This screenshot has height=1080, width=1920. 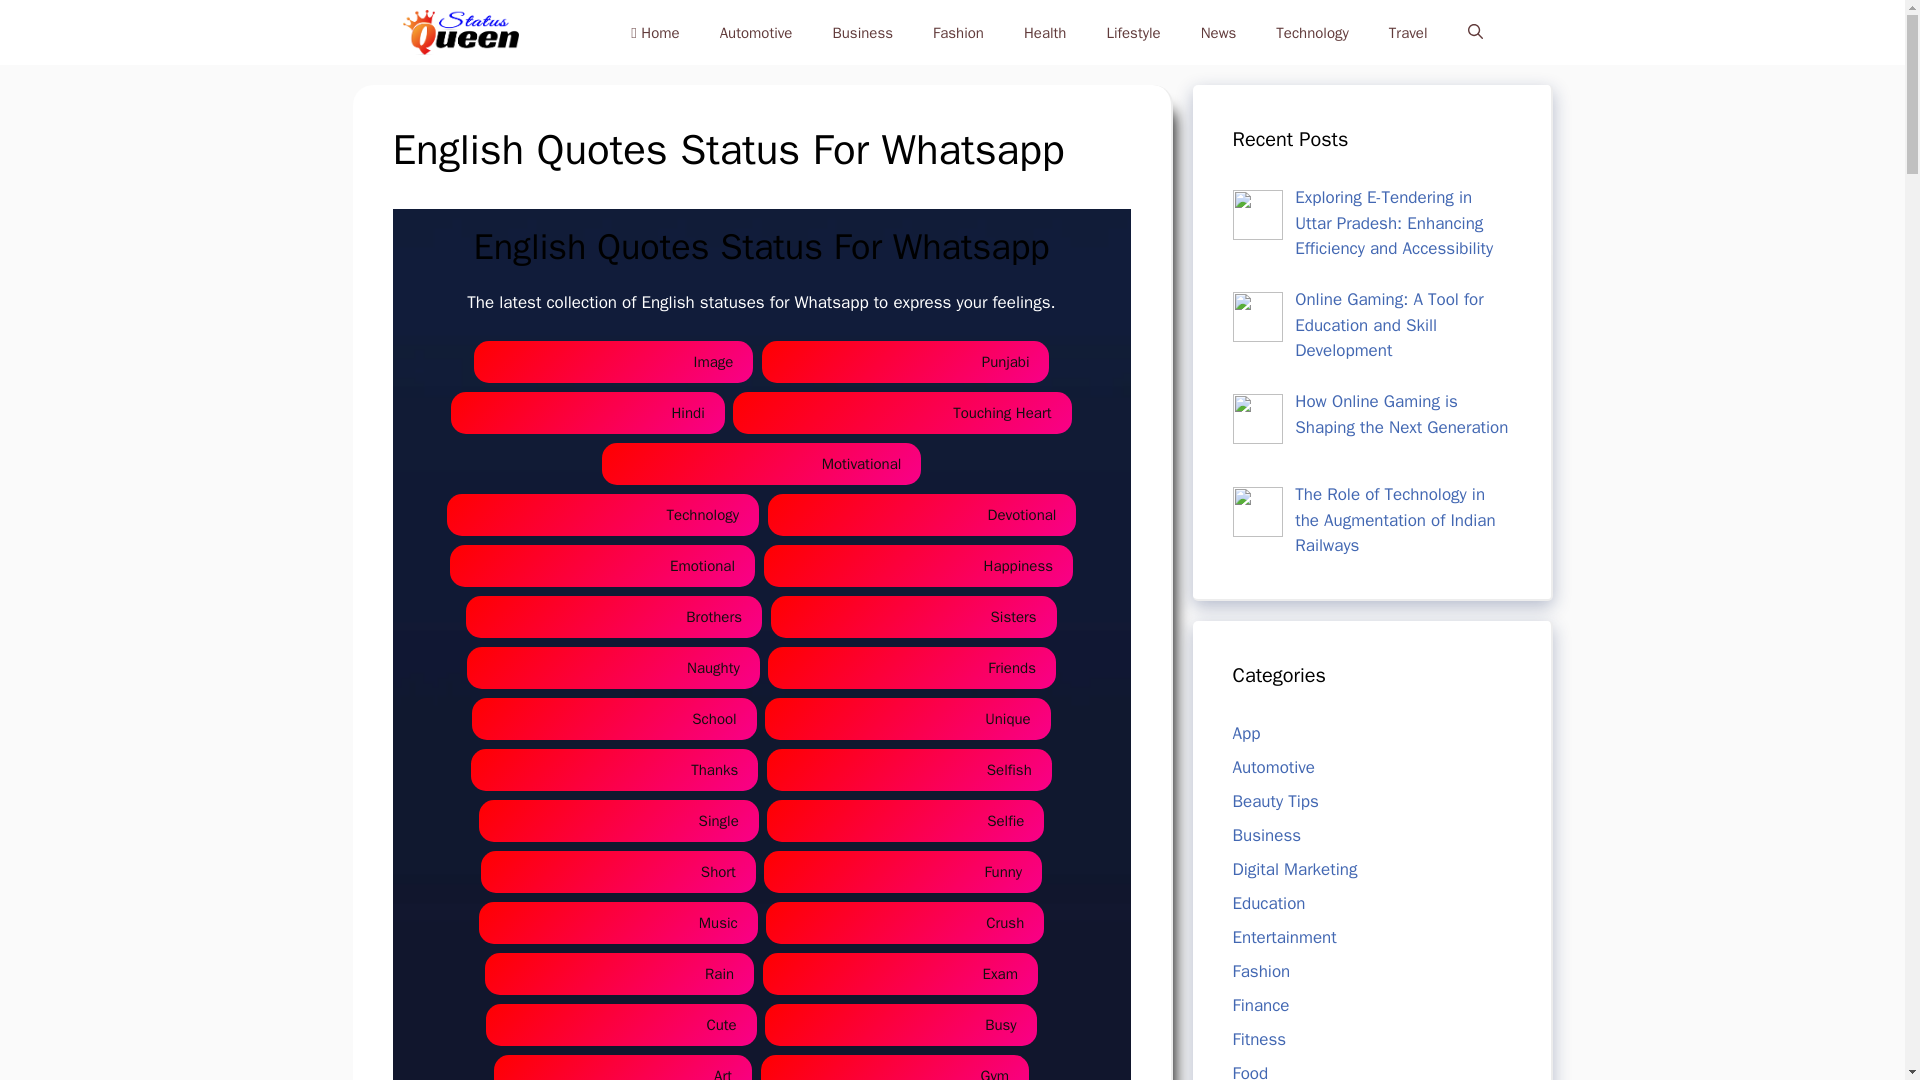 I want to click on Short, so click(x=618, y=872).